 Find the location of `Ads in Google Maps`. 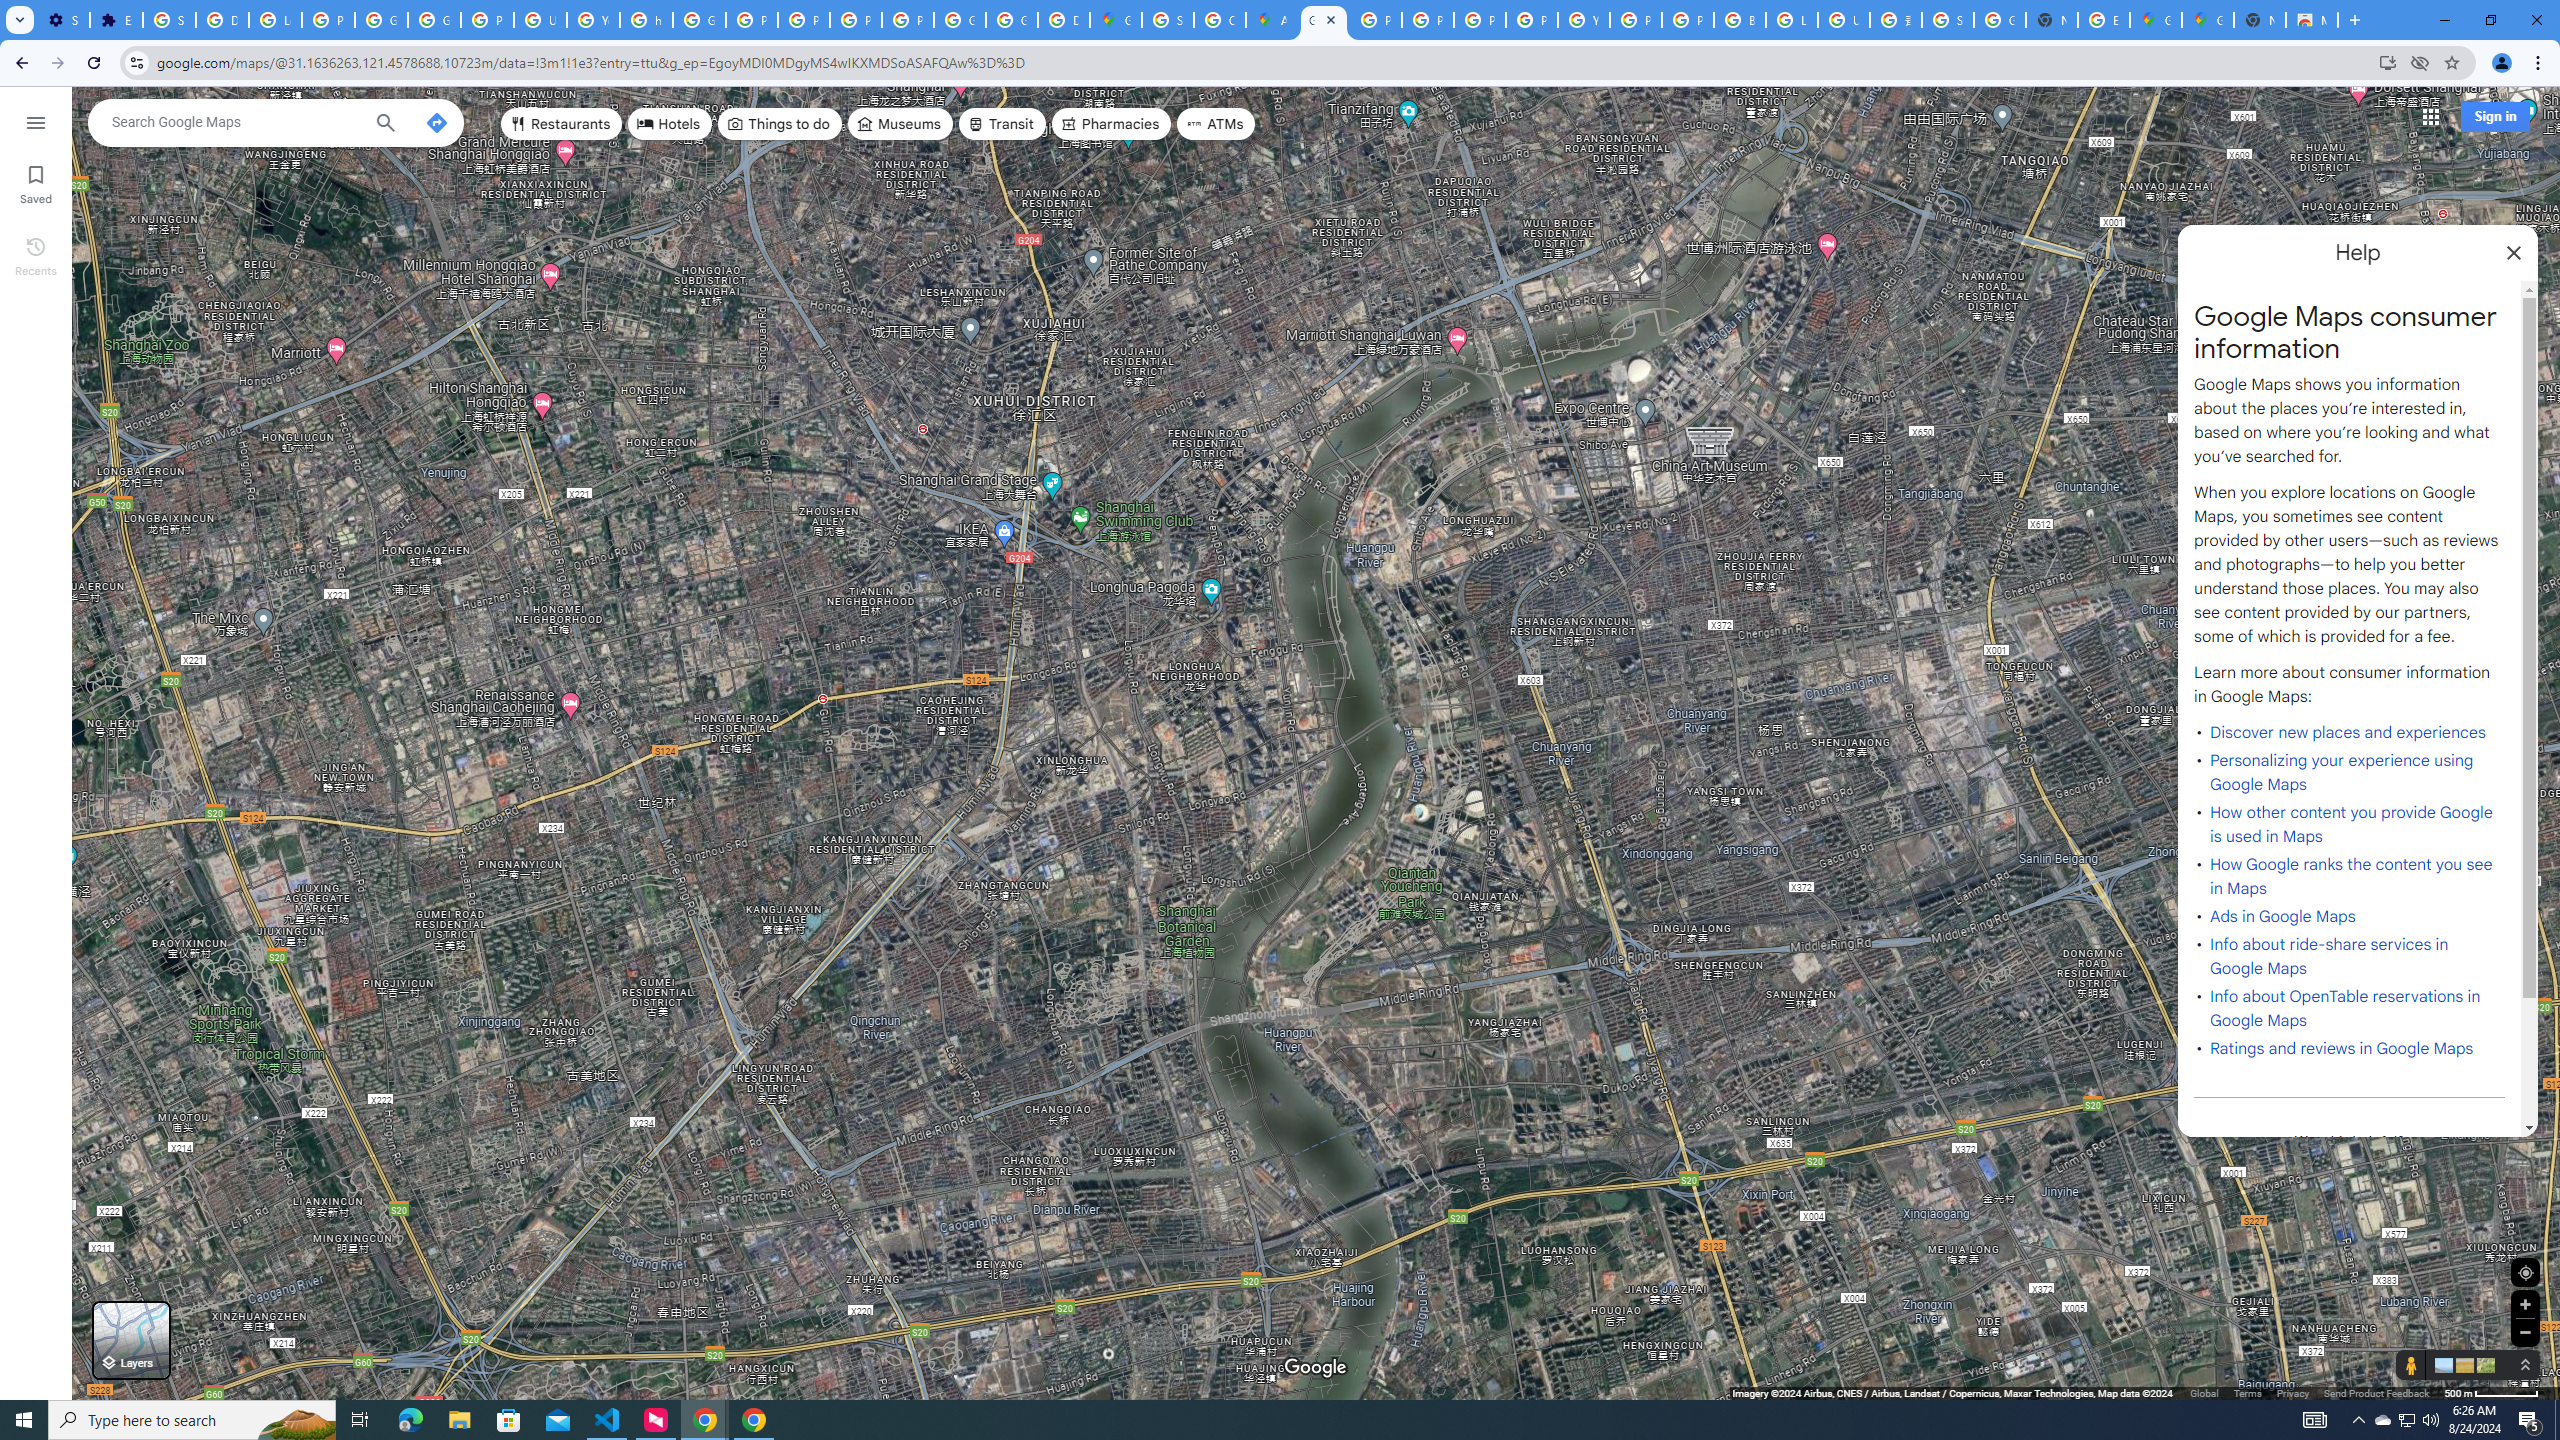

Ads in Google Maps is located at coordinates (2282, 917).